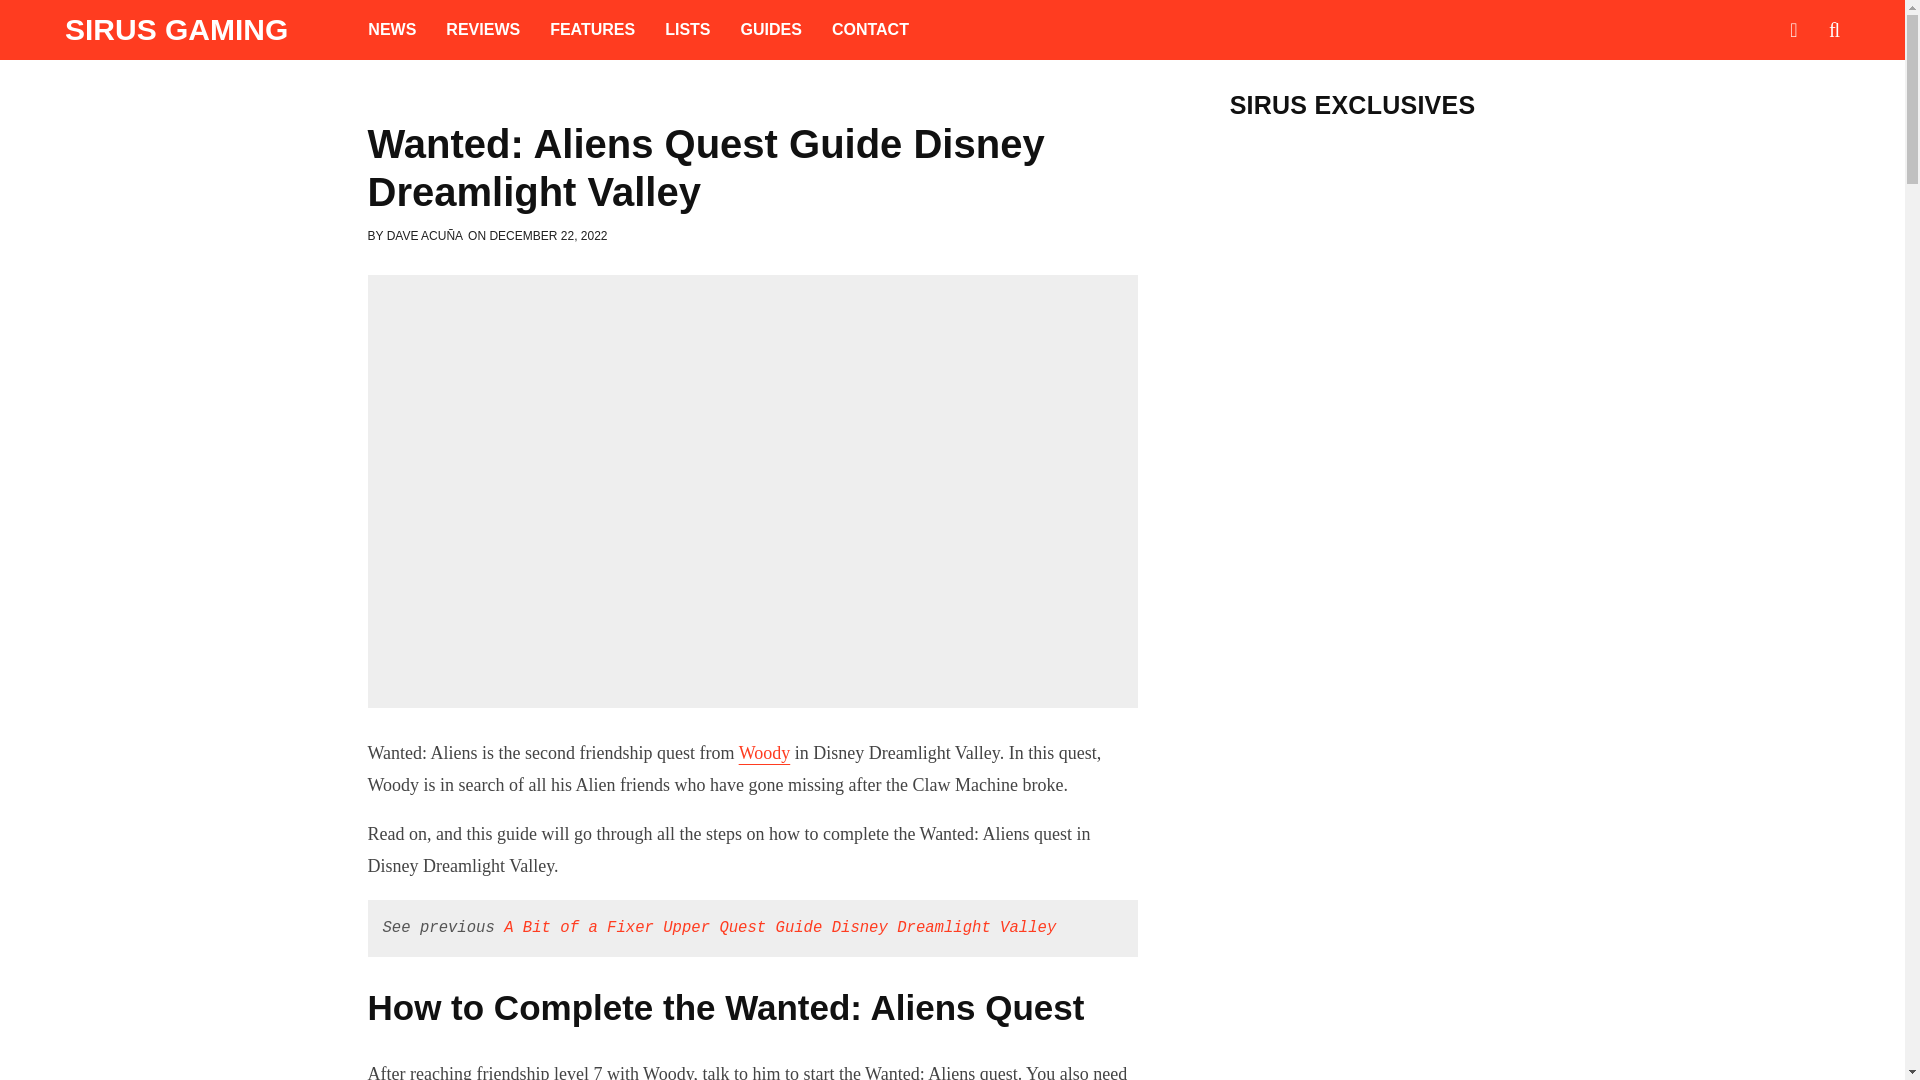 The width and height of the screenshot is (1920, 1080). I want to click on A Bit of a Fixer Upper Quest Guide Disney Dreamlight Valley, so click(780, 928).